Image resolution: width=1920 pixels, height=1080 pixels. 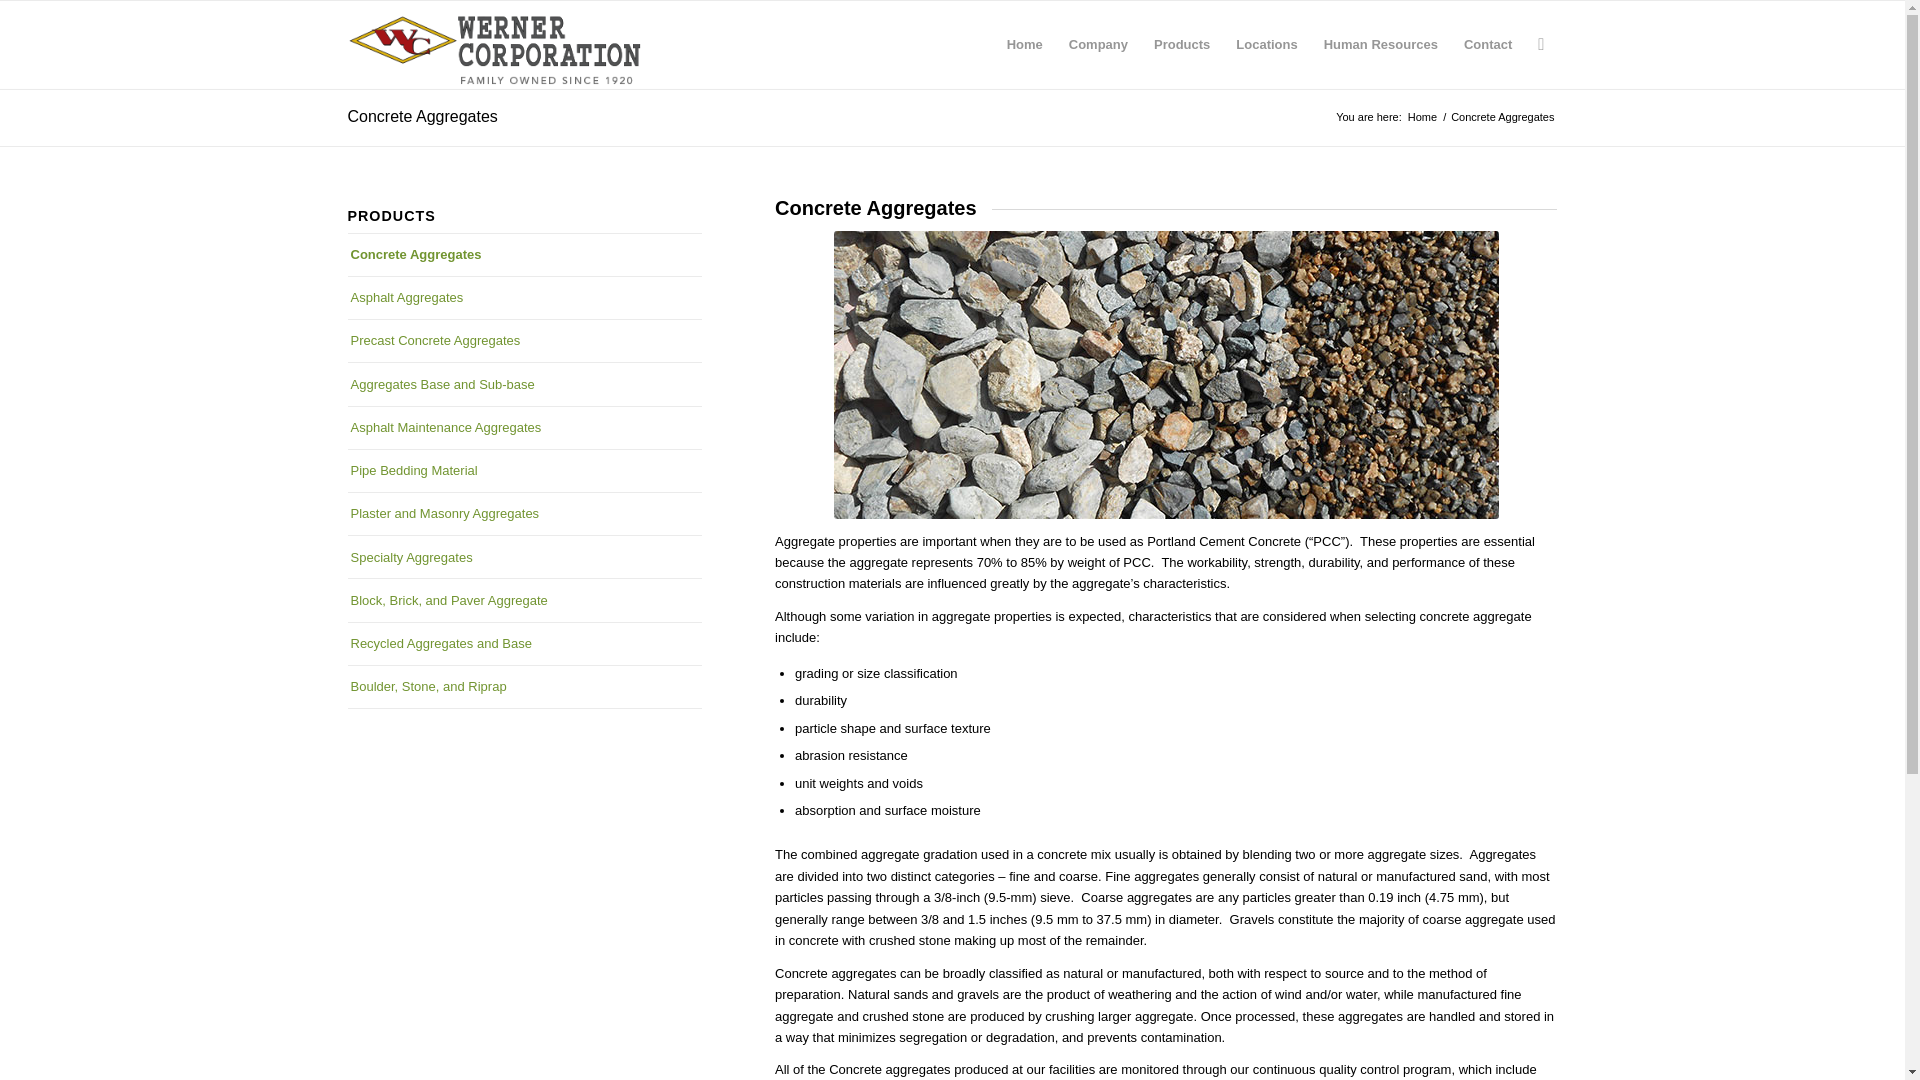 What do you see at coordinates (524, 471) in the screenshot?
I see `Pipe Bedding Material` at bounding box center [524, 471].